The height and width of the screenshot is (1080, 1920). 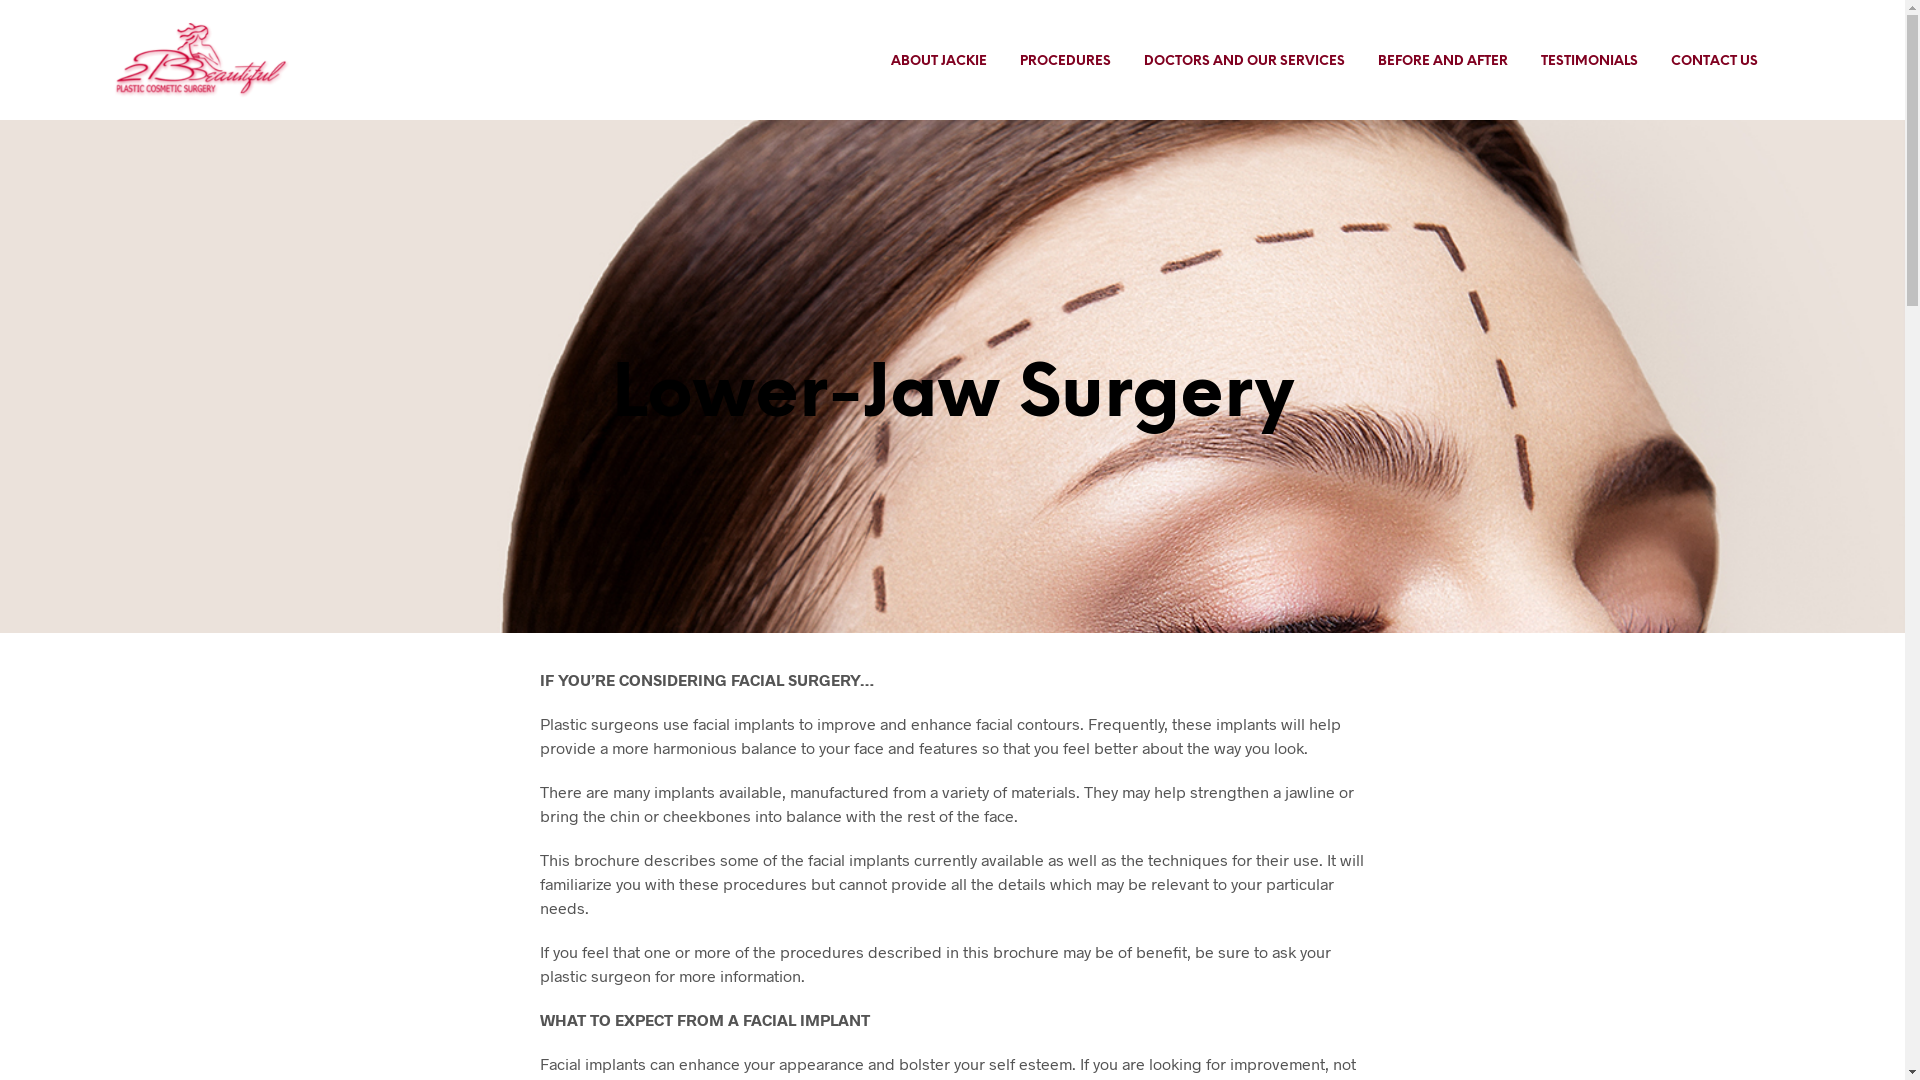 I want to click on TESTIMONIALS, so click(x=1590, y=62).